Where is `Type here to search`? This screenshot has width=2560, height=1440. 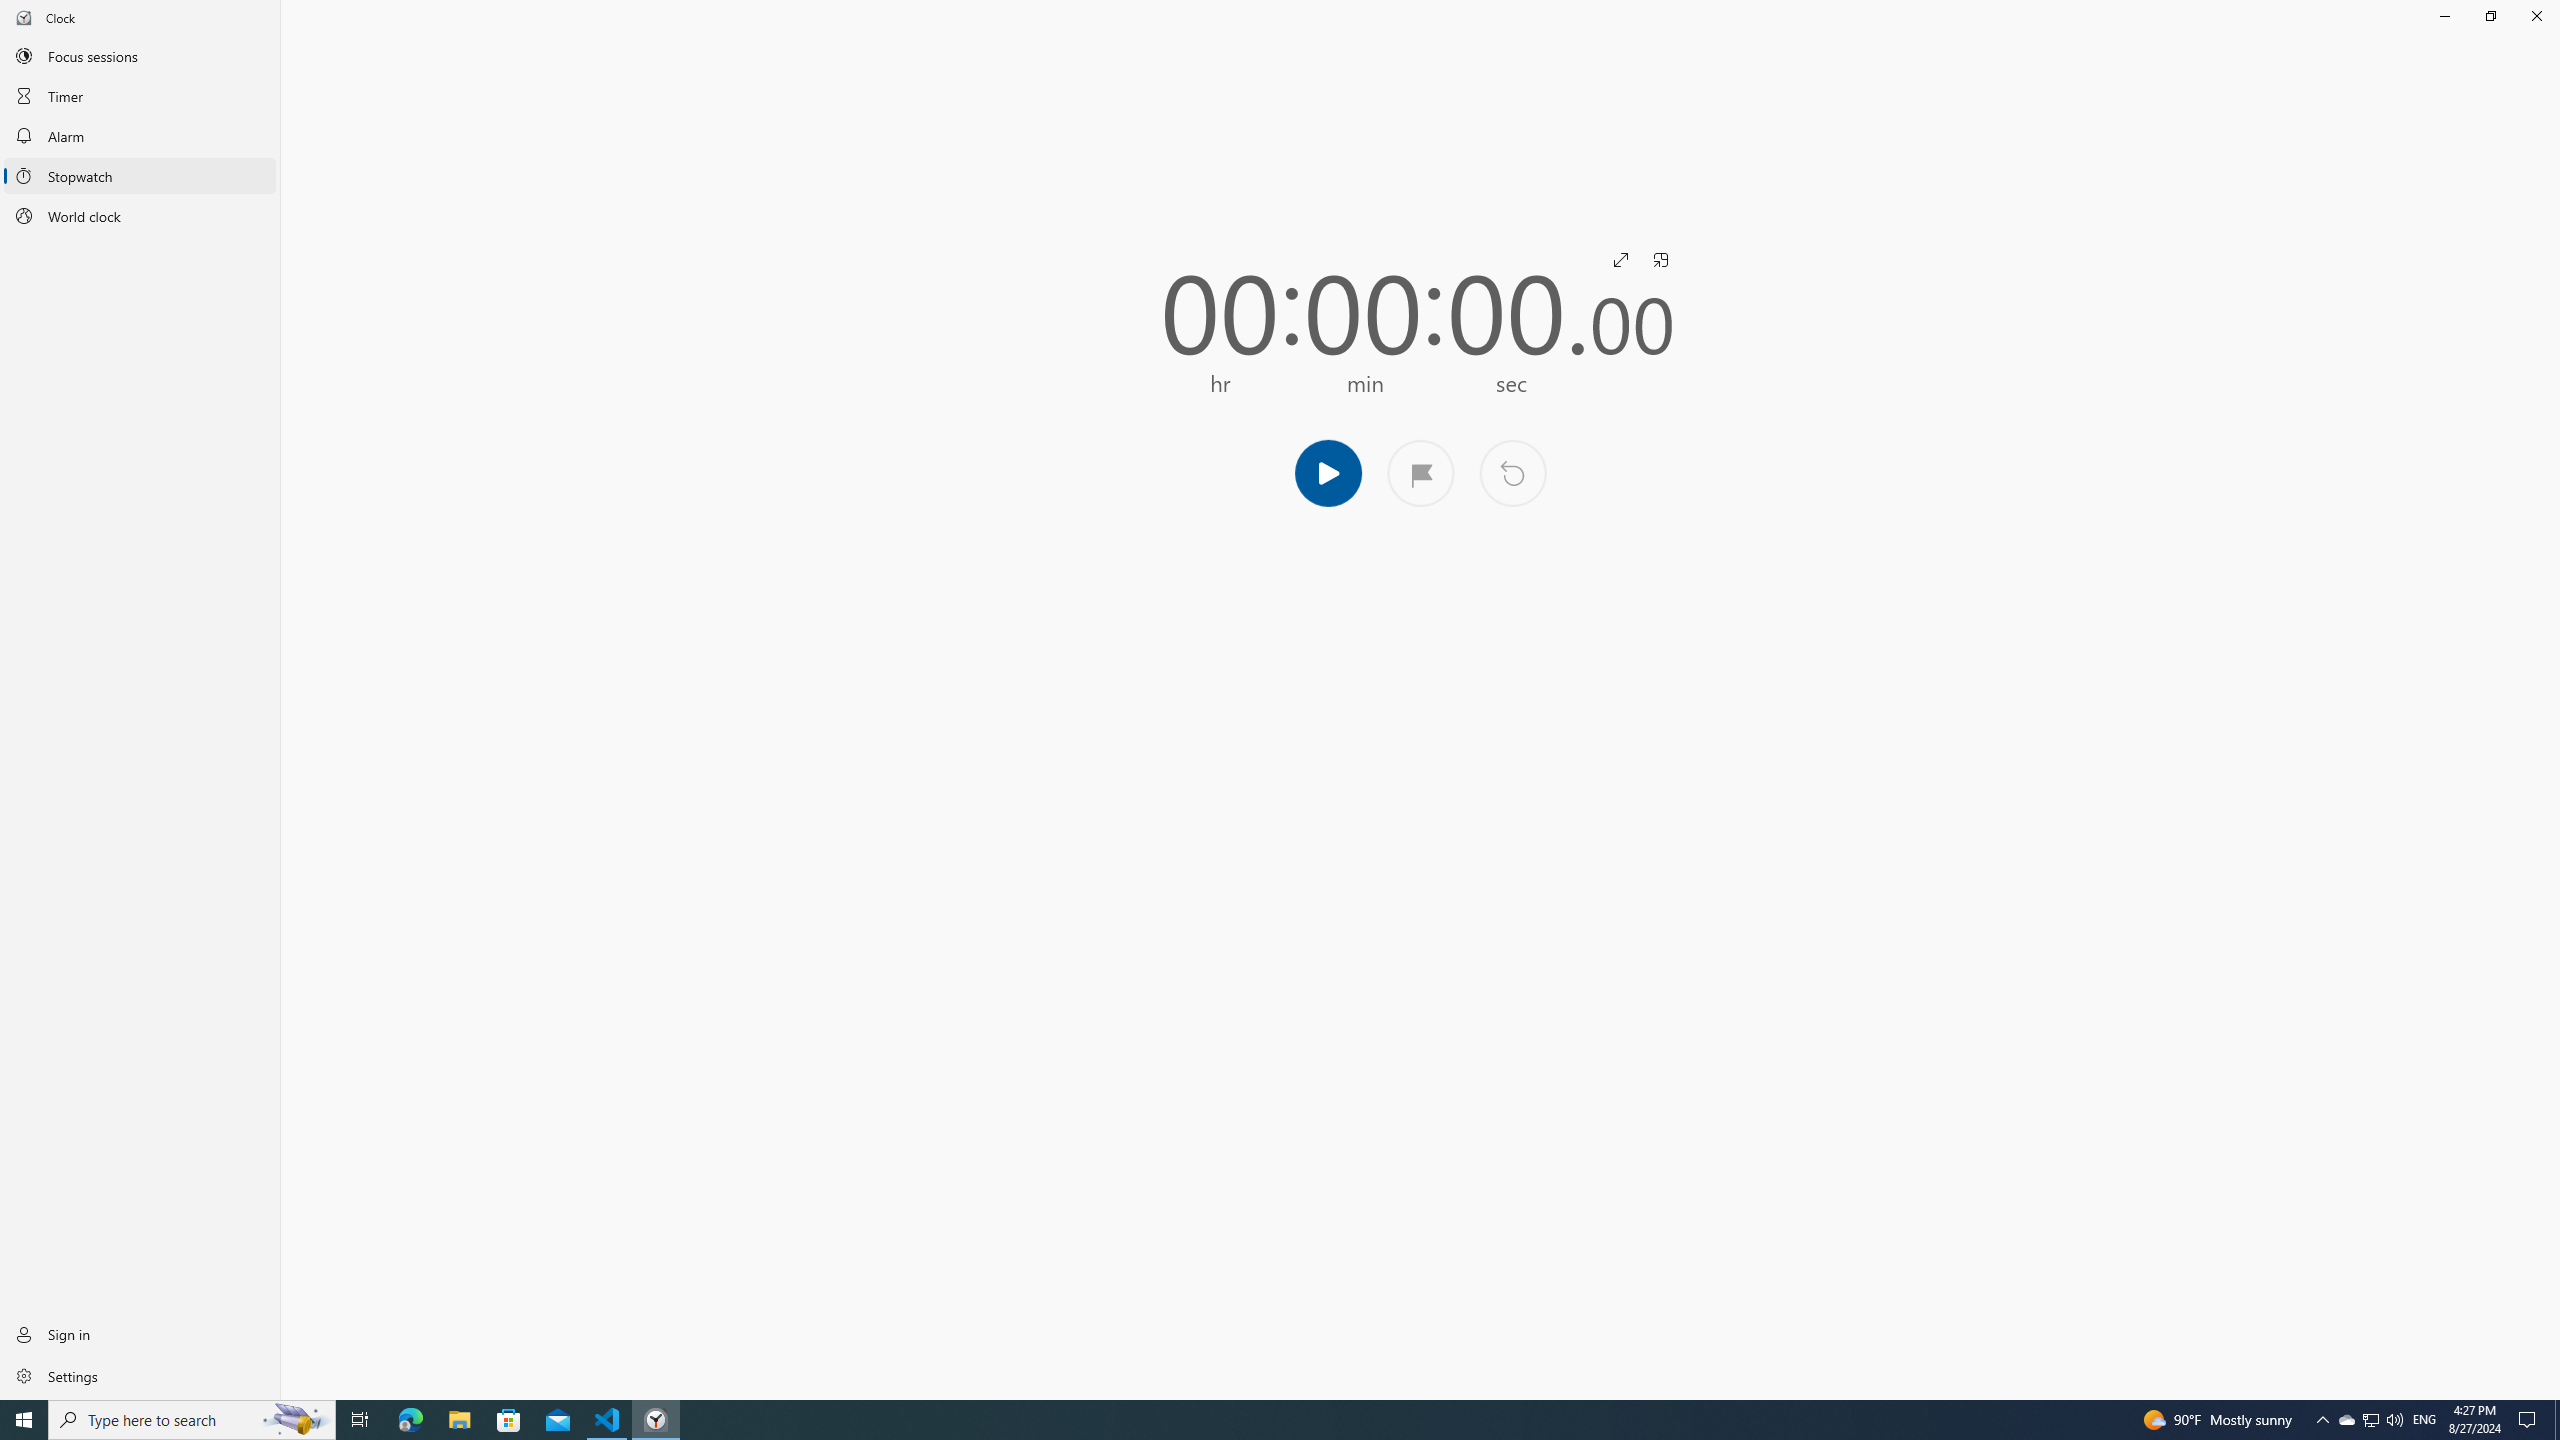 Type here to search is located at coordinates (1512, 472).